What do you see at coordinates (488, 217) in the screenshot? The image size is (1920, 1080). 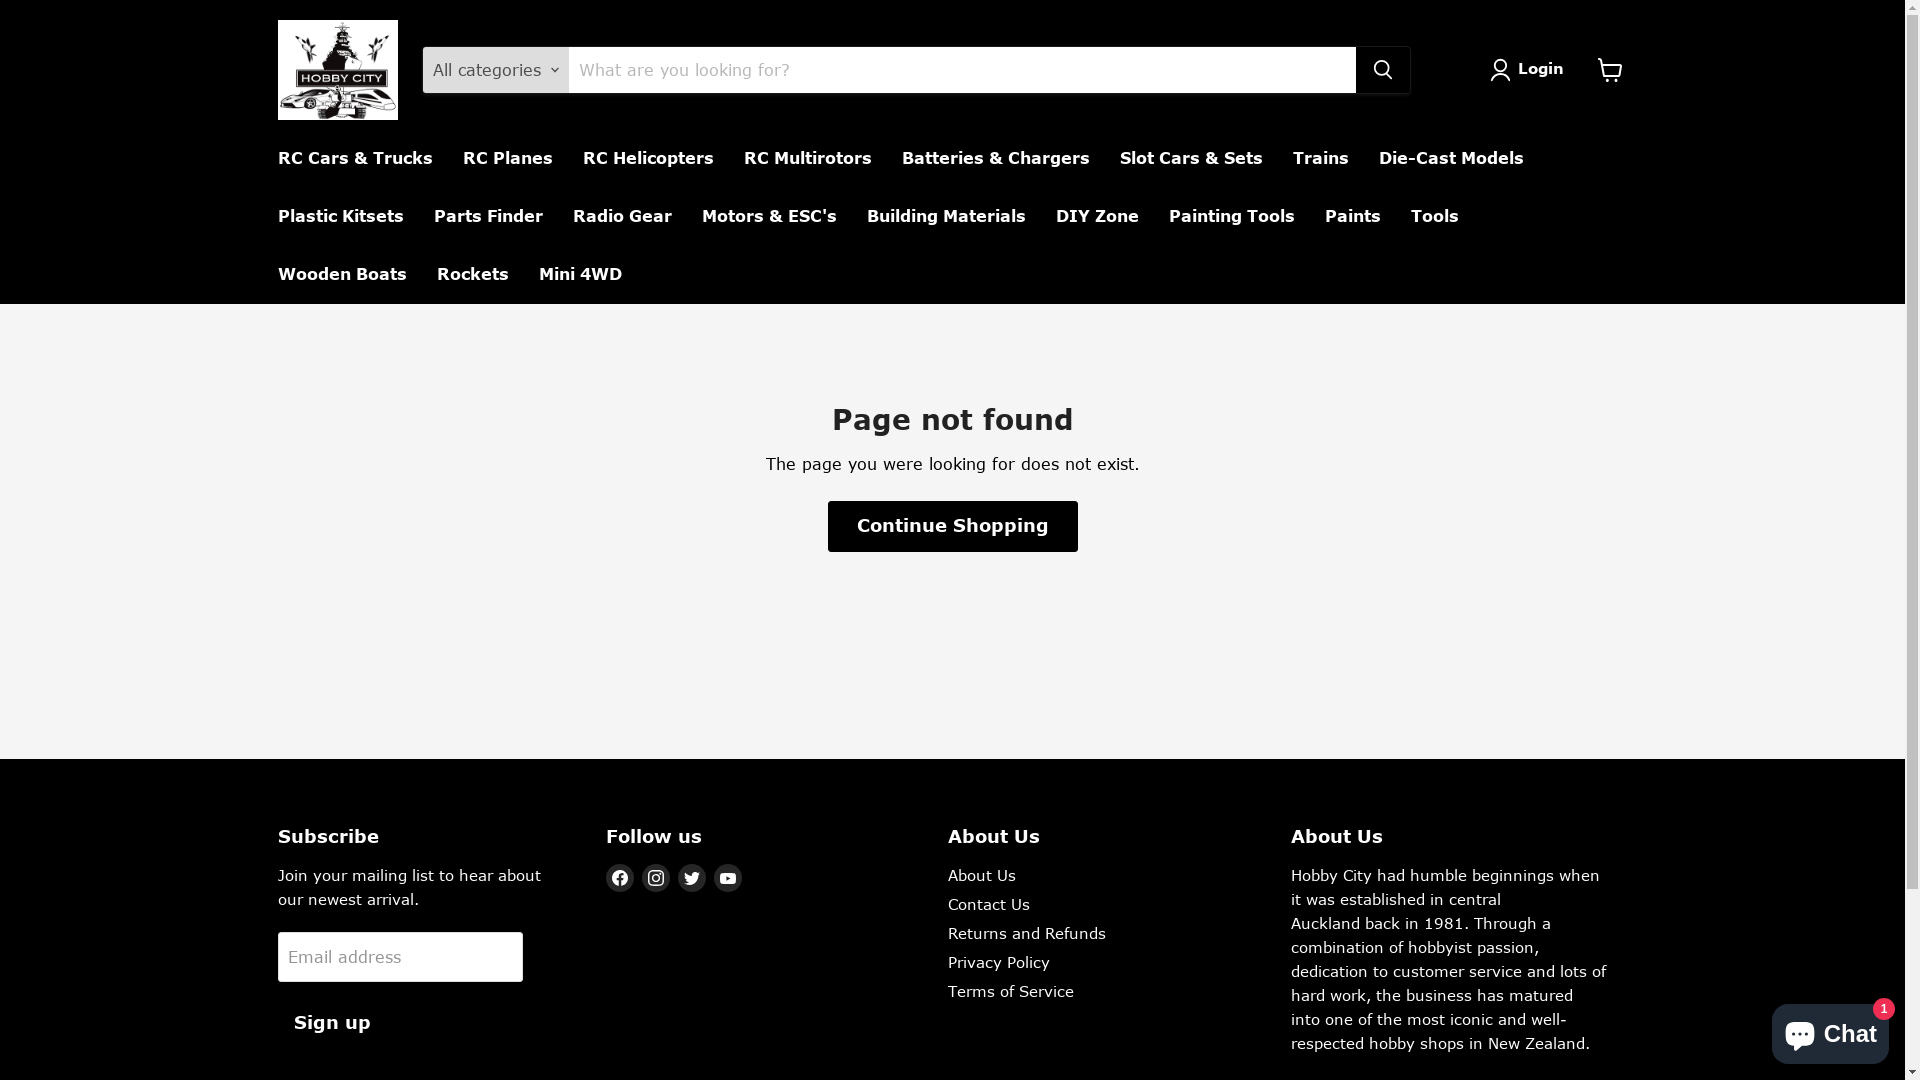 I see `Parts Finder` at bounding box center [488, 217].